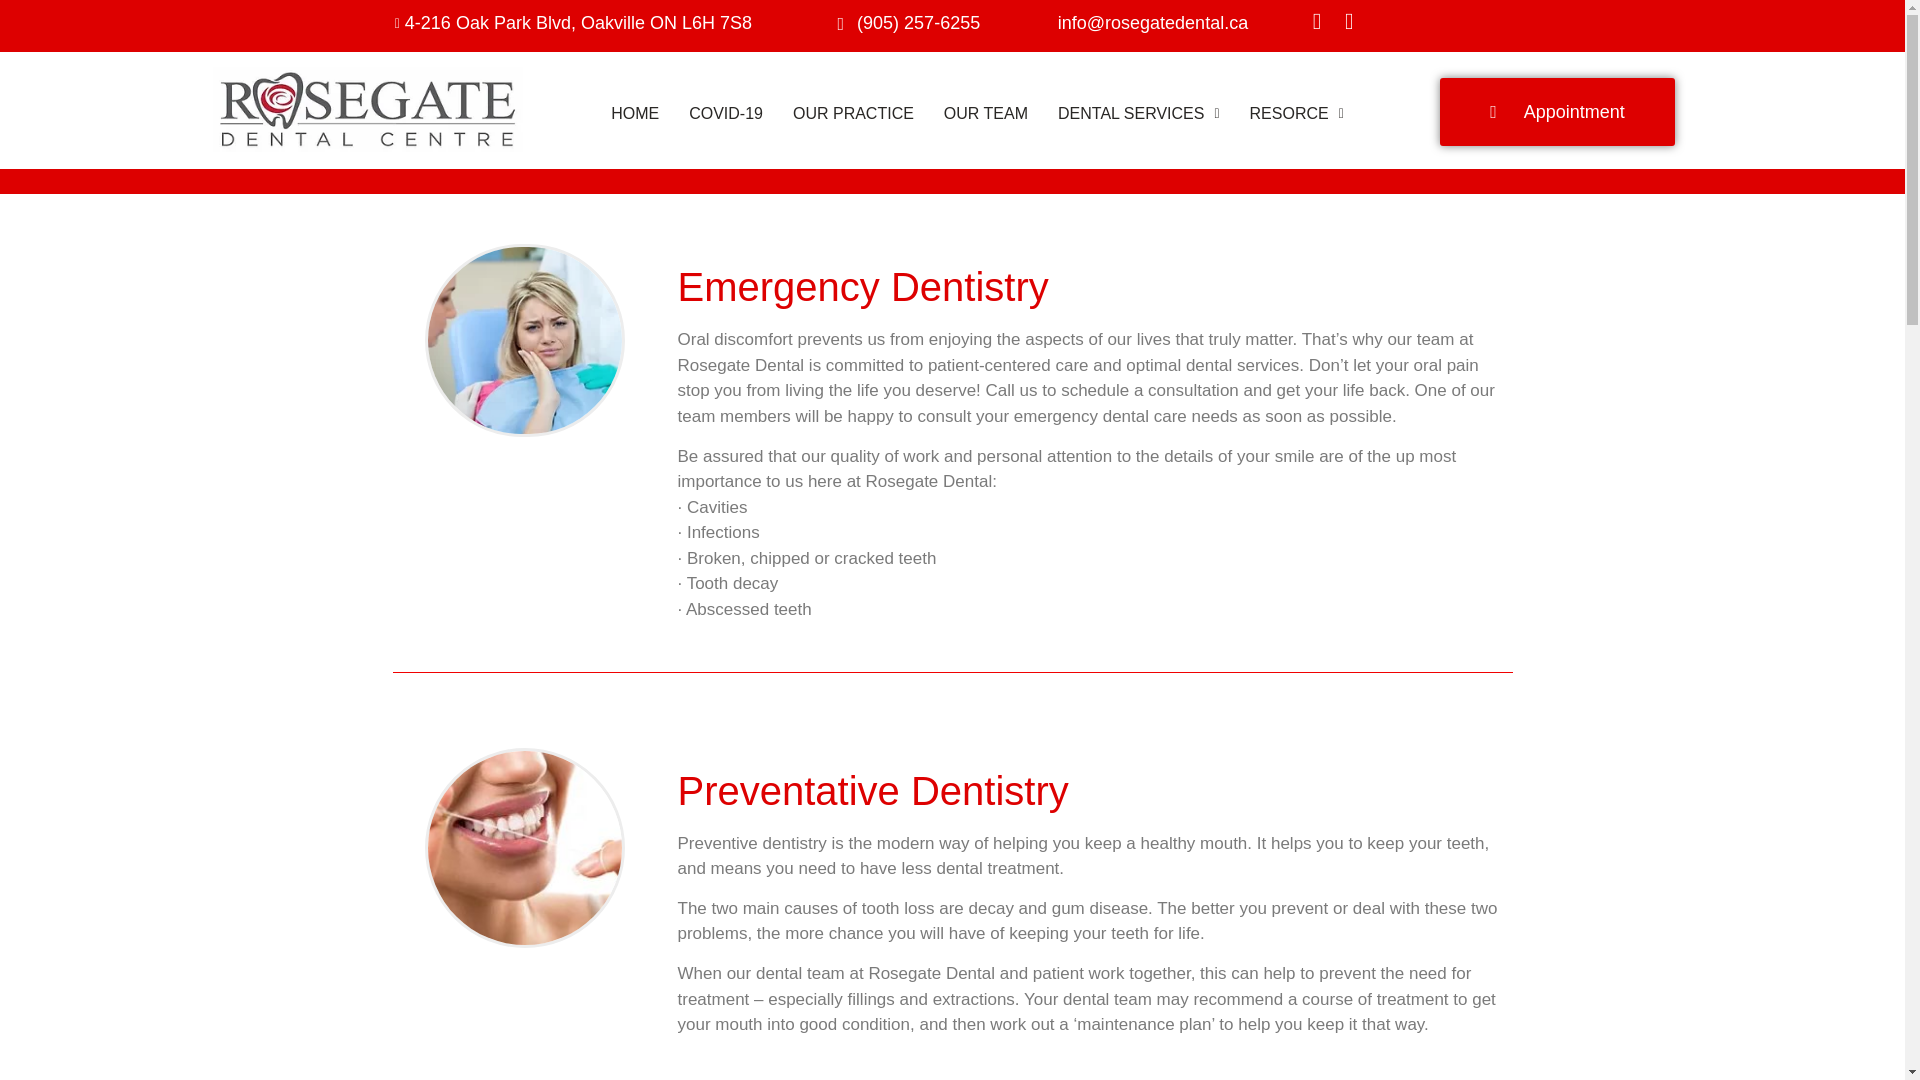  What do you see at coordinates (1138, 114) in the screenshot?
I see `DENTAL SERVICES` at bounding box center [1138, 114].